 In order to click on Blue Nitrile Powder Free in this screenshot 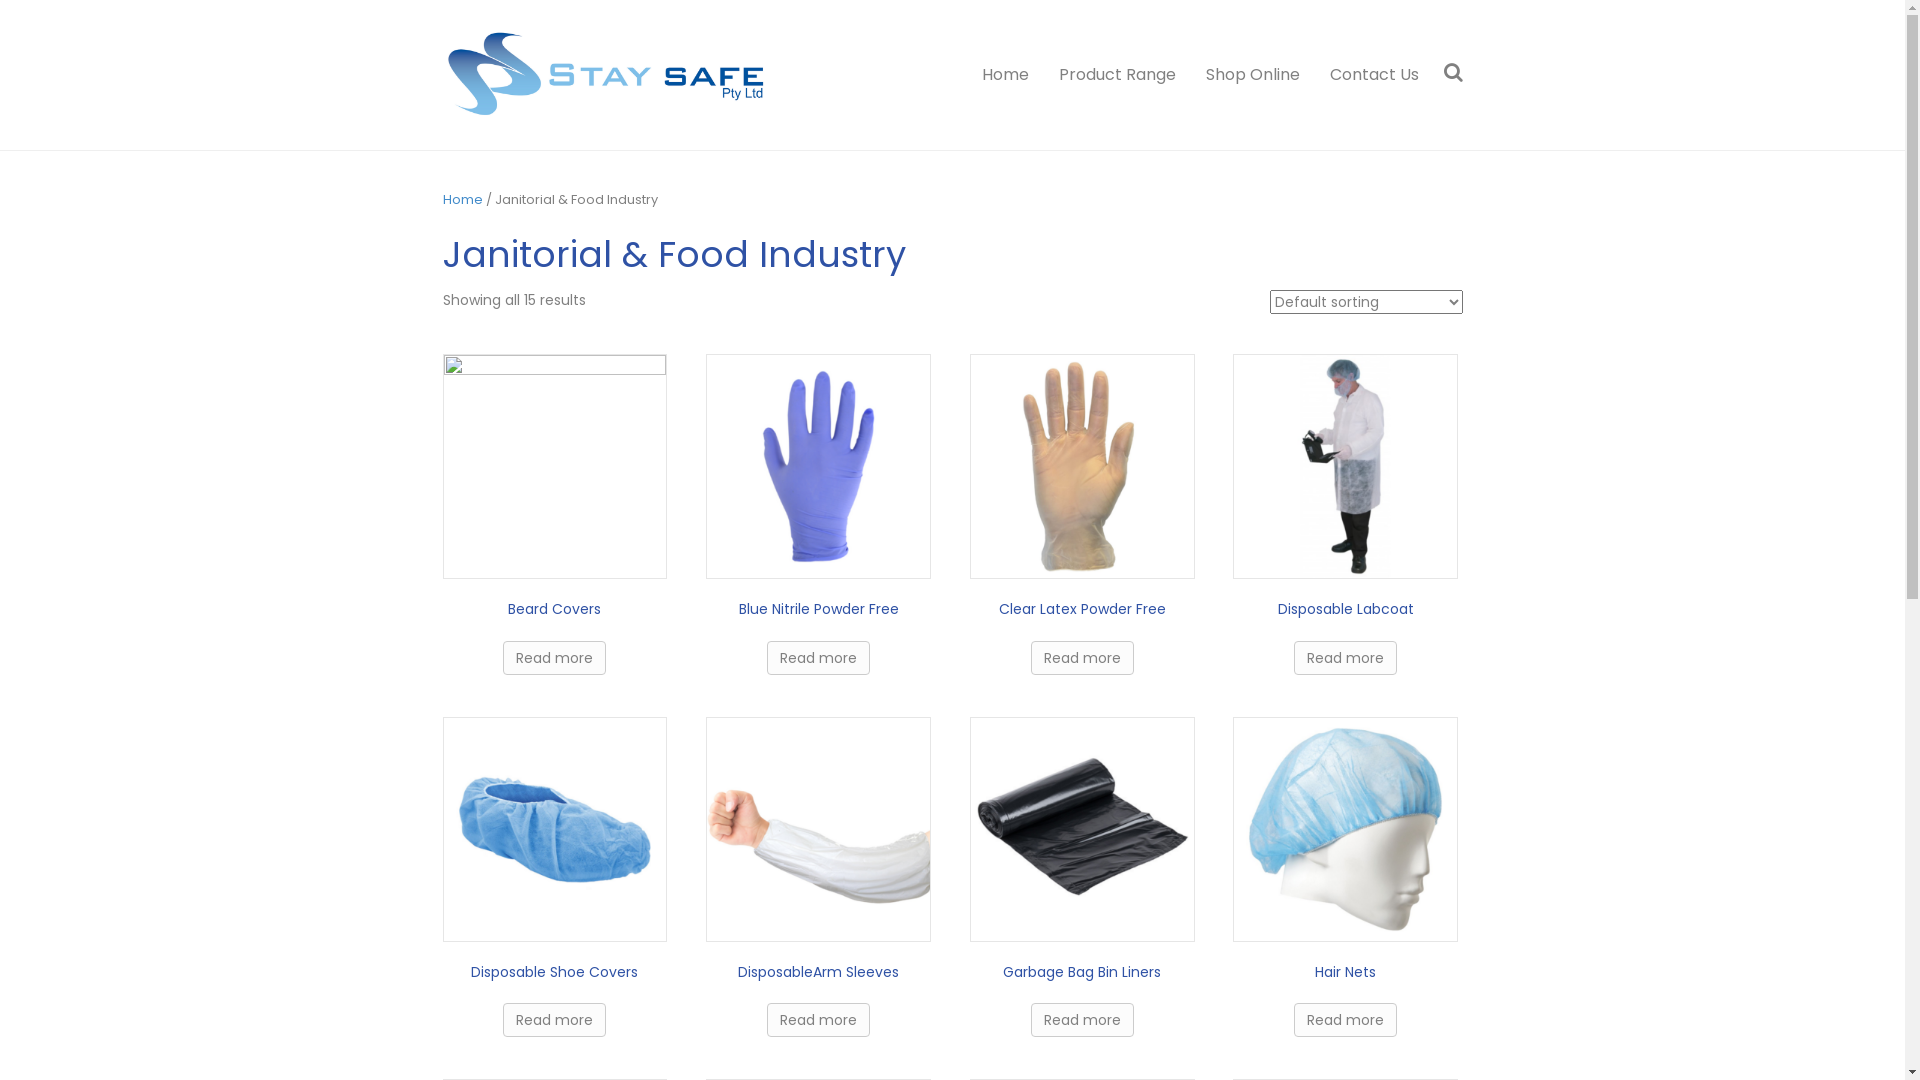, I will do `click(818, 511)`.